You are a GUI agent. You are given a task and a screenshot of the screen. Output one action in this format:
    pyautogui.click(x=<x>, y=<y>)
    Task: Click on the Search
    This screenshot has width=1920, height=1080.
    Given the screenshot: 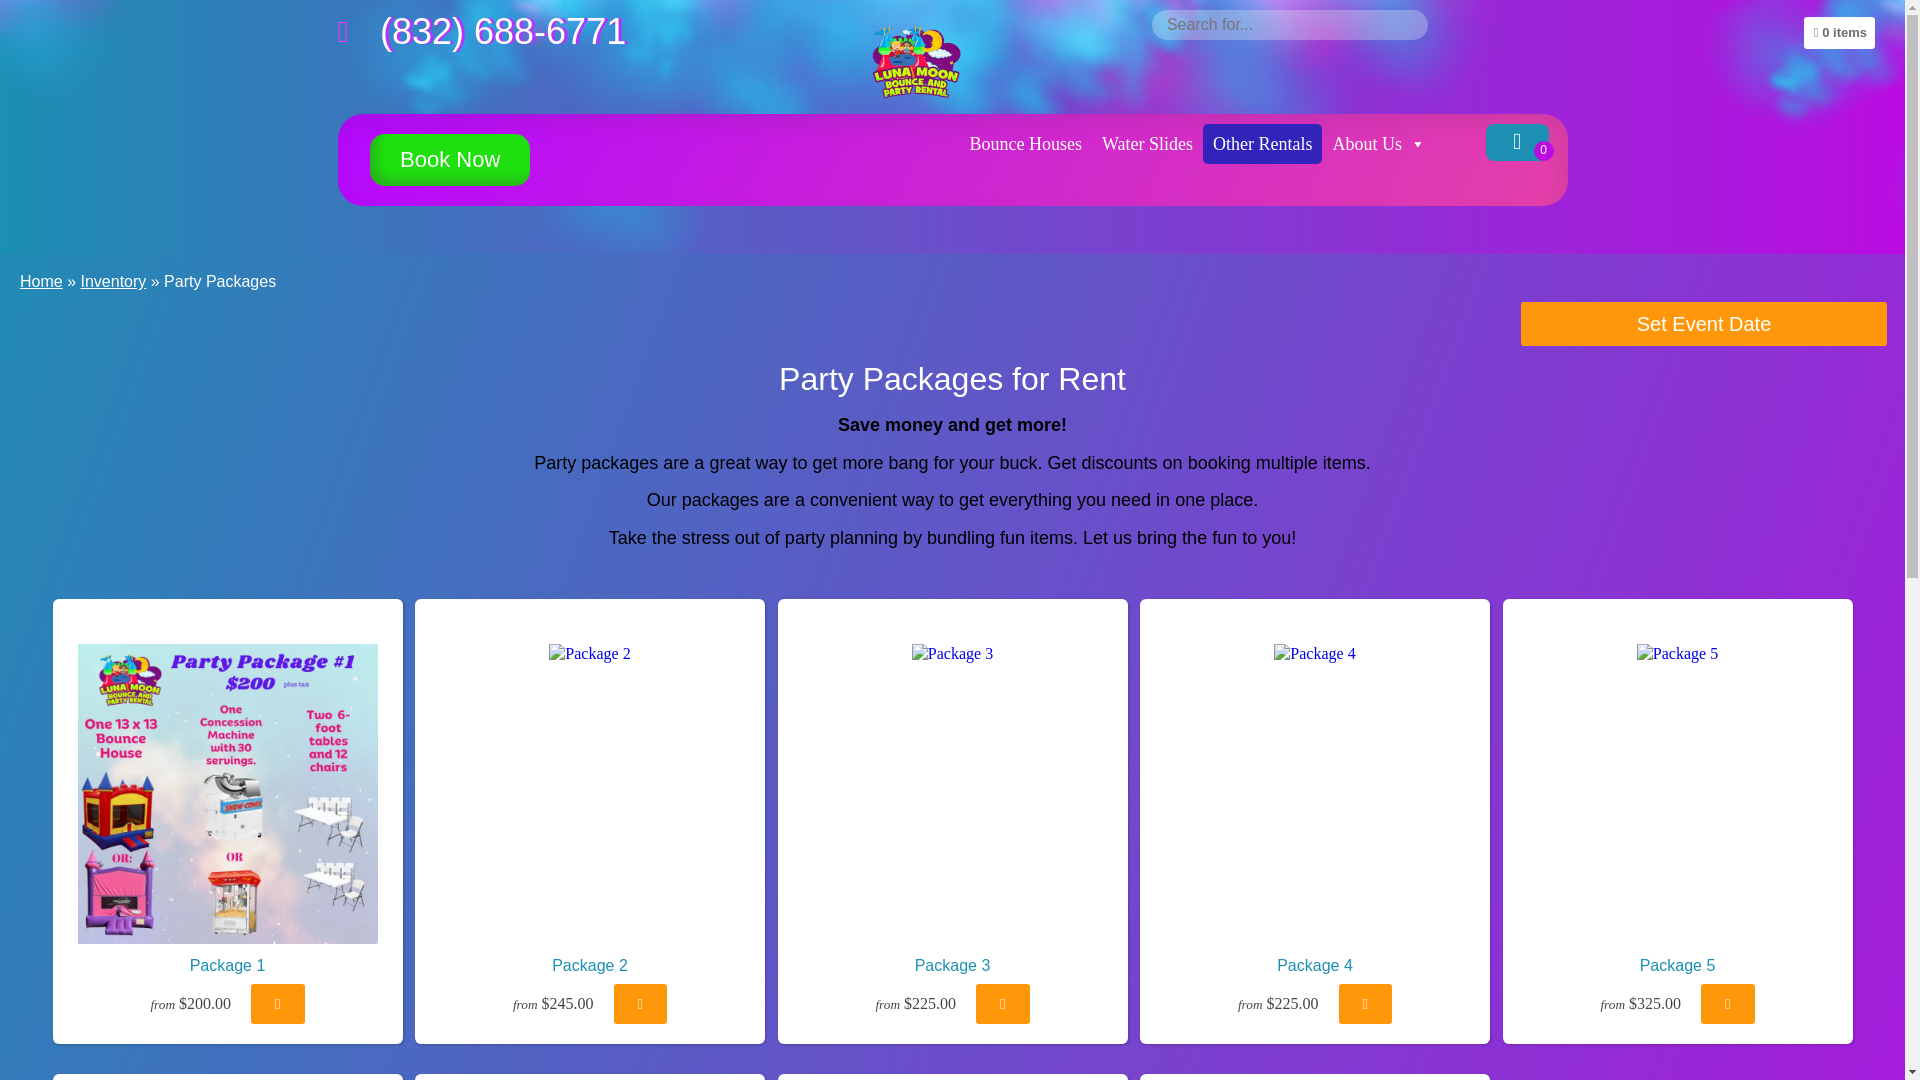 What is the action you would take?
    pyautogui.click(x=30, y=12)
    